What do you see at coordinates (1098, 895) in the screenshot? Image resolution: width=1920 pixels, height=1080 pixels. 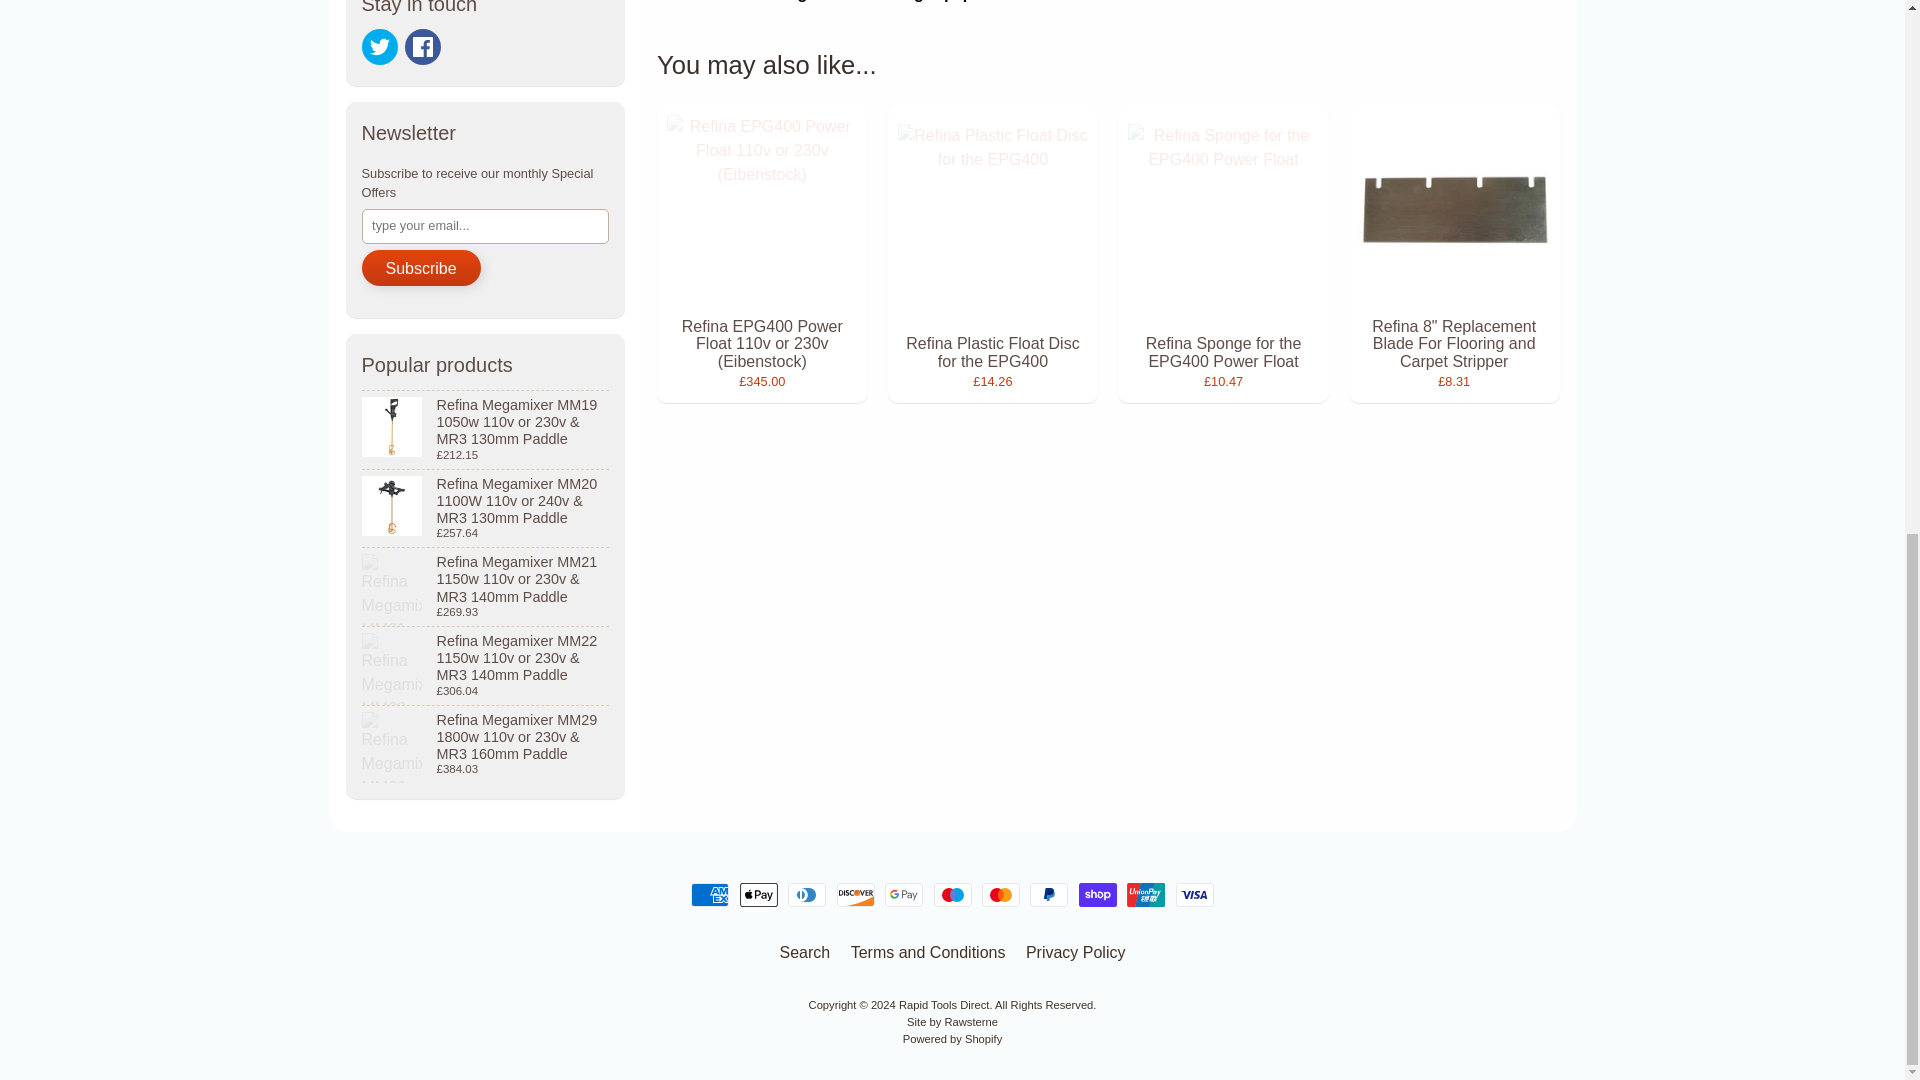 I see `Shop Pay` at bounding box center [1098, 895].